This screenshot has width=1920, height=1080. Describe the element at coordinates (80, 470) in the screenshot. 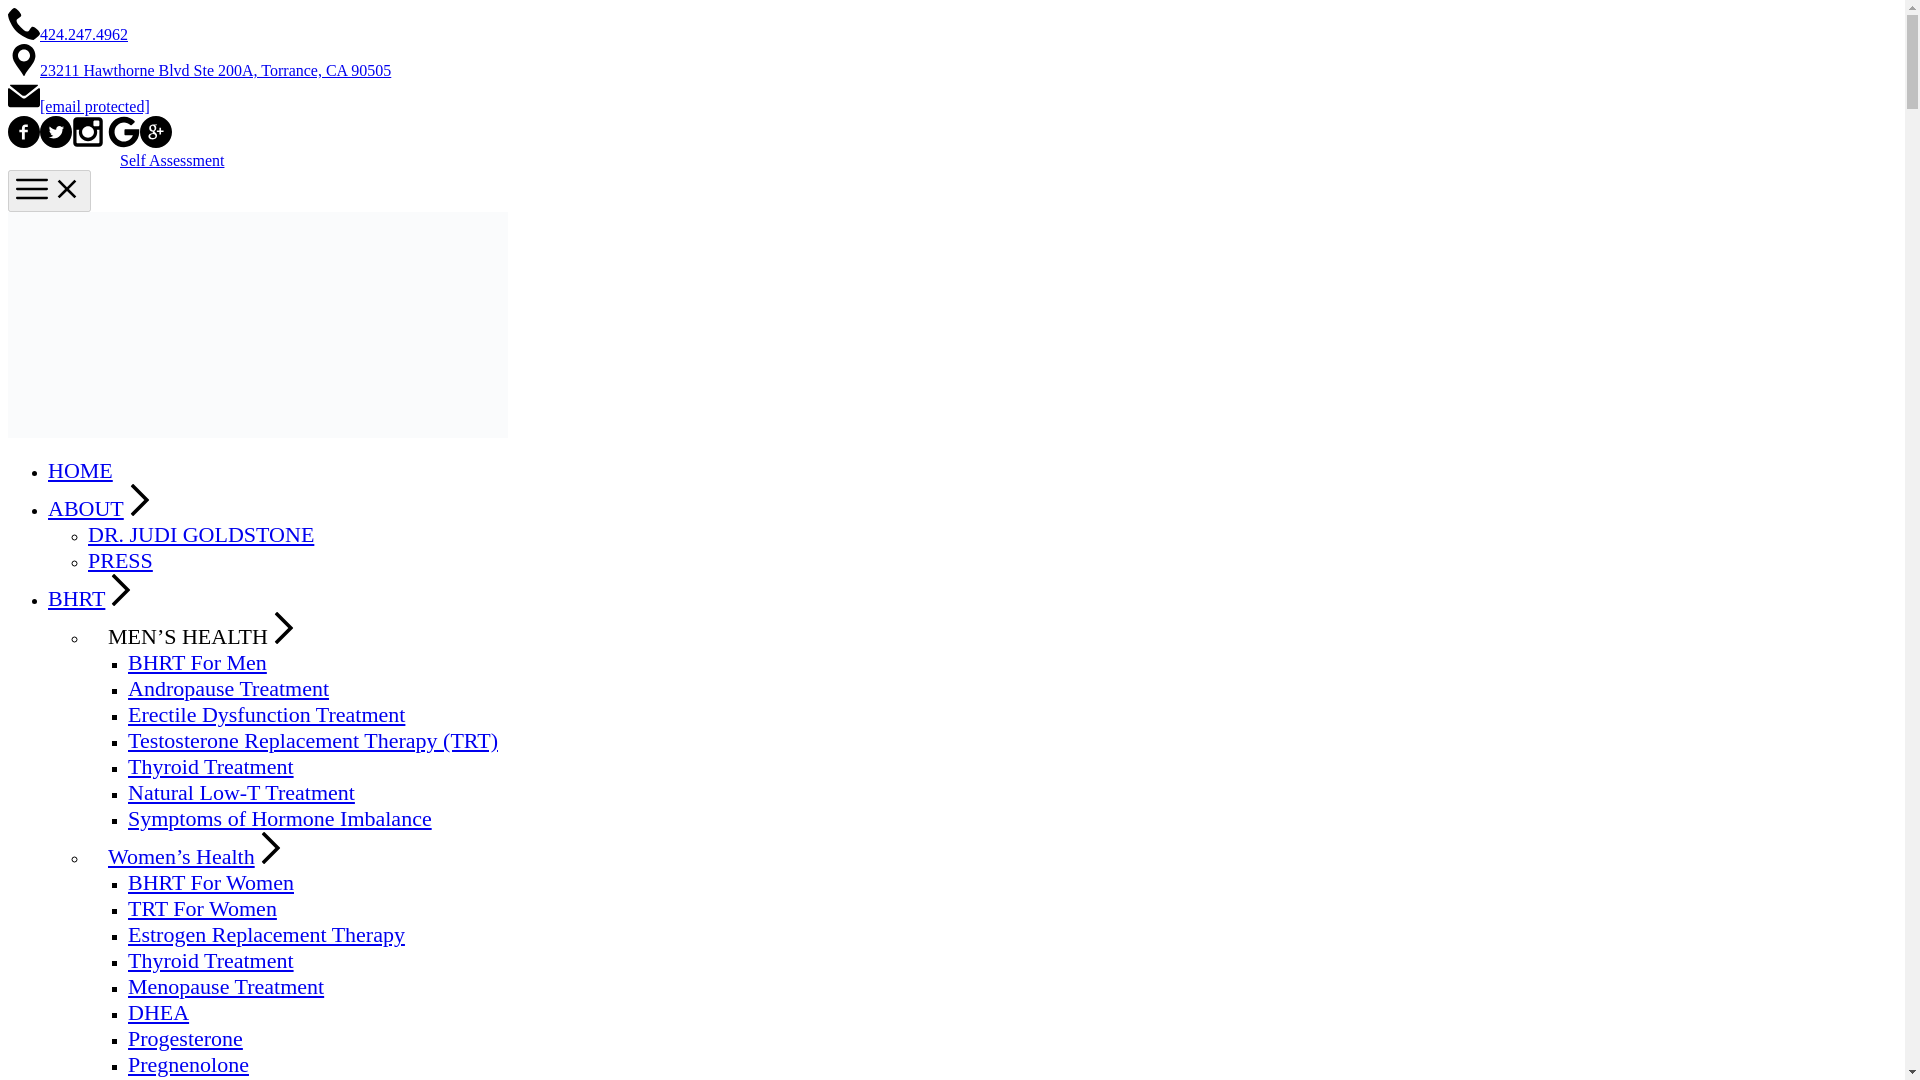

I see `HOME` at that location.